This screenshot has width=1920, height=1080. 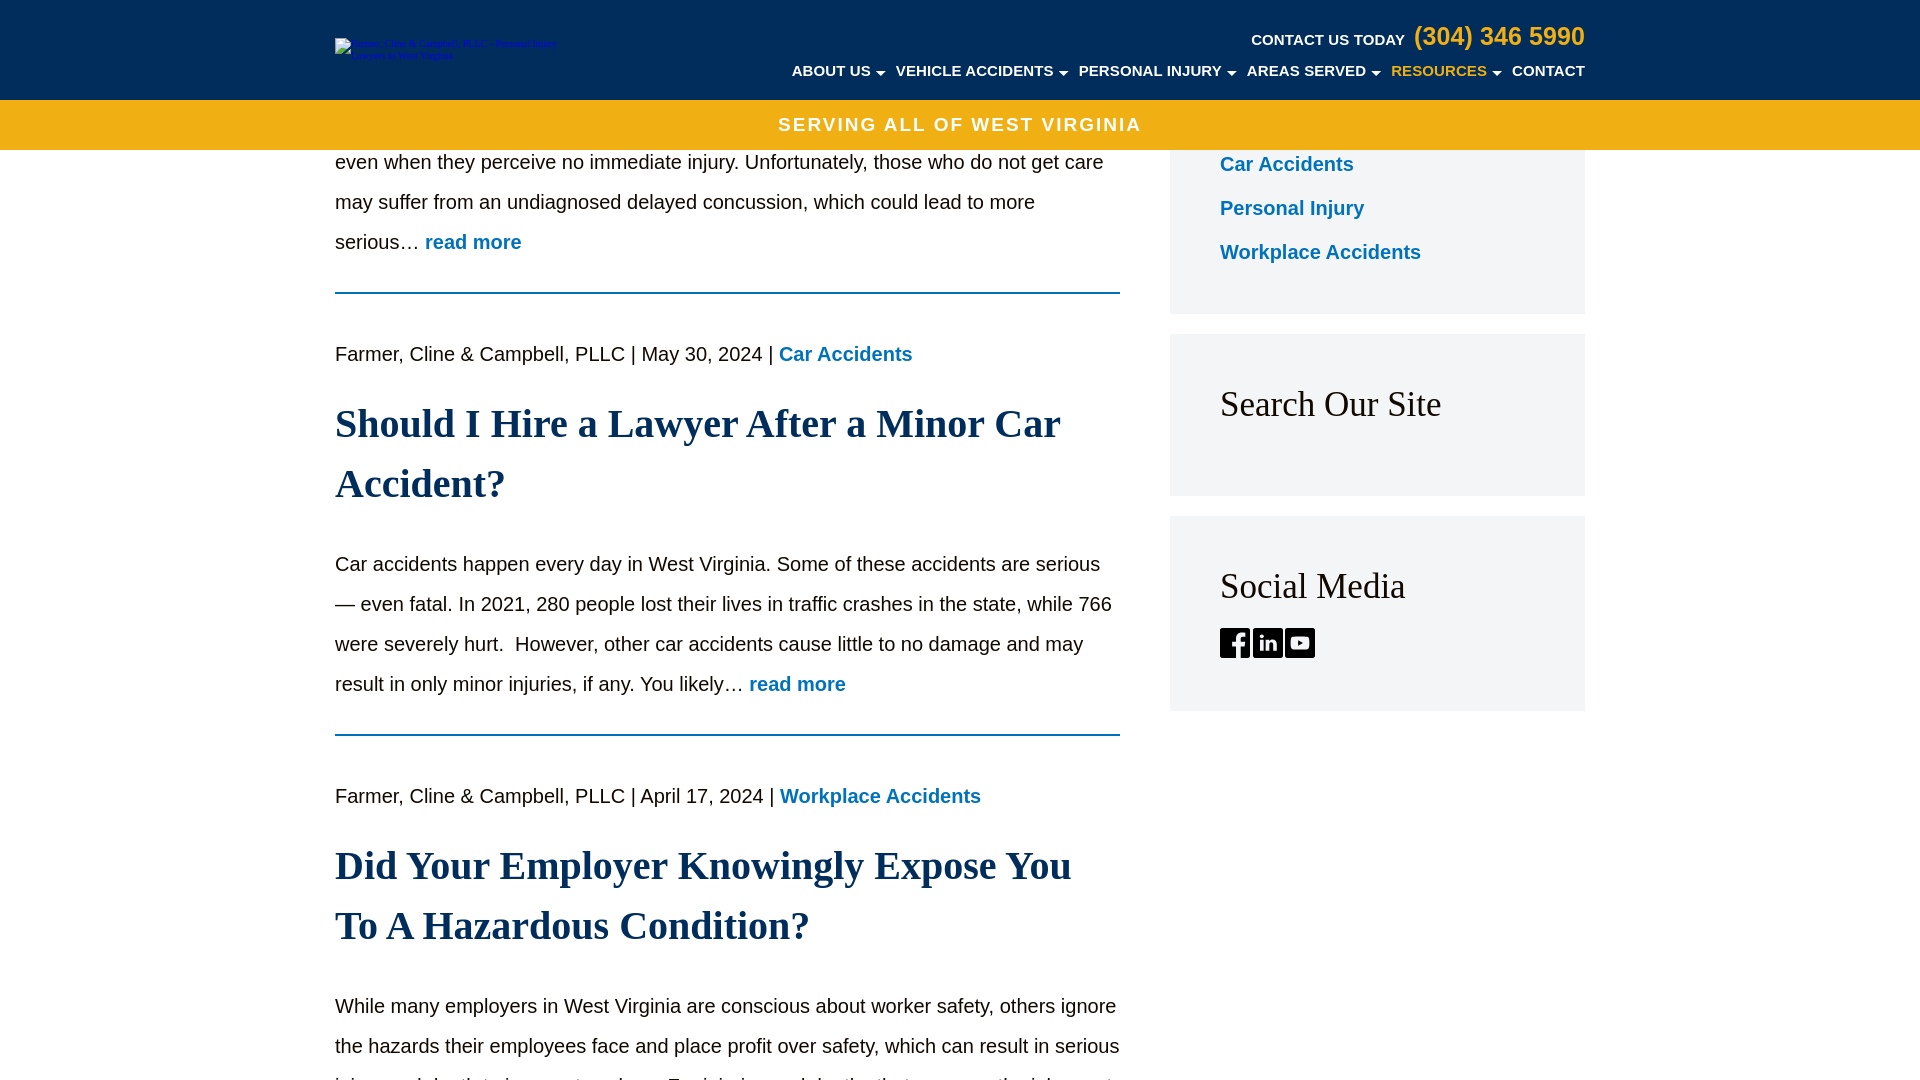 I want to click on read more, so click(x=797, y=684).